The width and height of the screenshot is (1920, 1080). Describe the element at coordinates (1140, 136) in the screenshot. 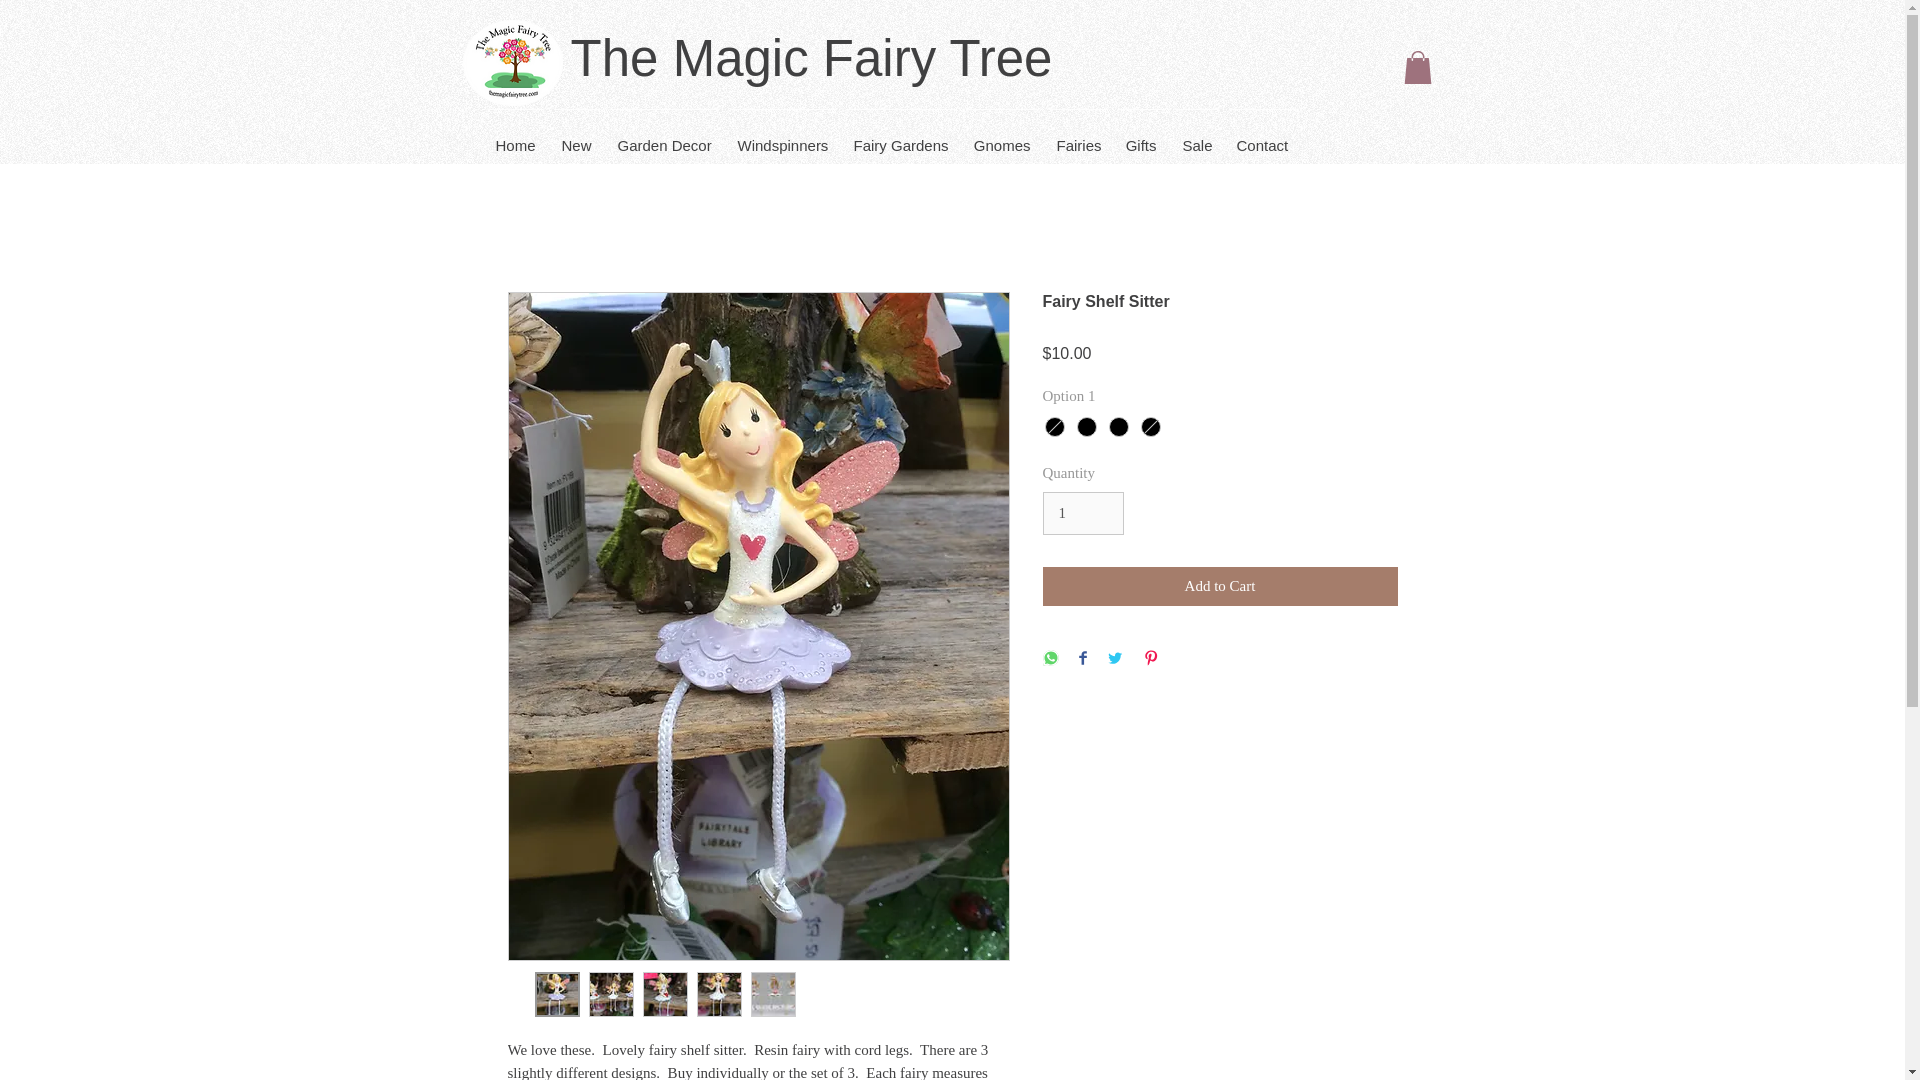

I see `Gifts` at that location.